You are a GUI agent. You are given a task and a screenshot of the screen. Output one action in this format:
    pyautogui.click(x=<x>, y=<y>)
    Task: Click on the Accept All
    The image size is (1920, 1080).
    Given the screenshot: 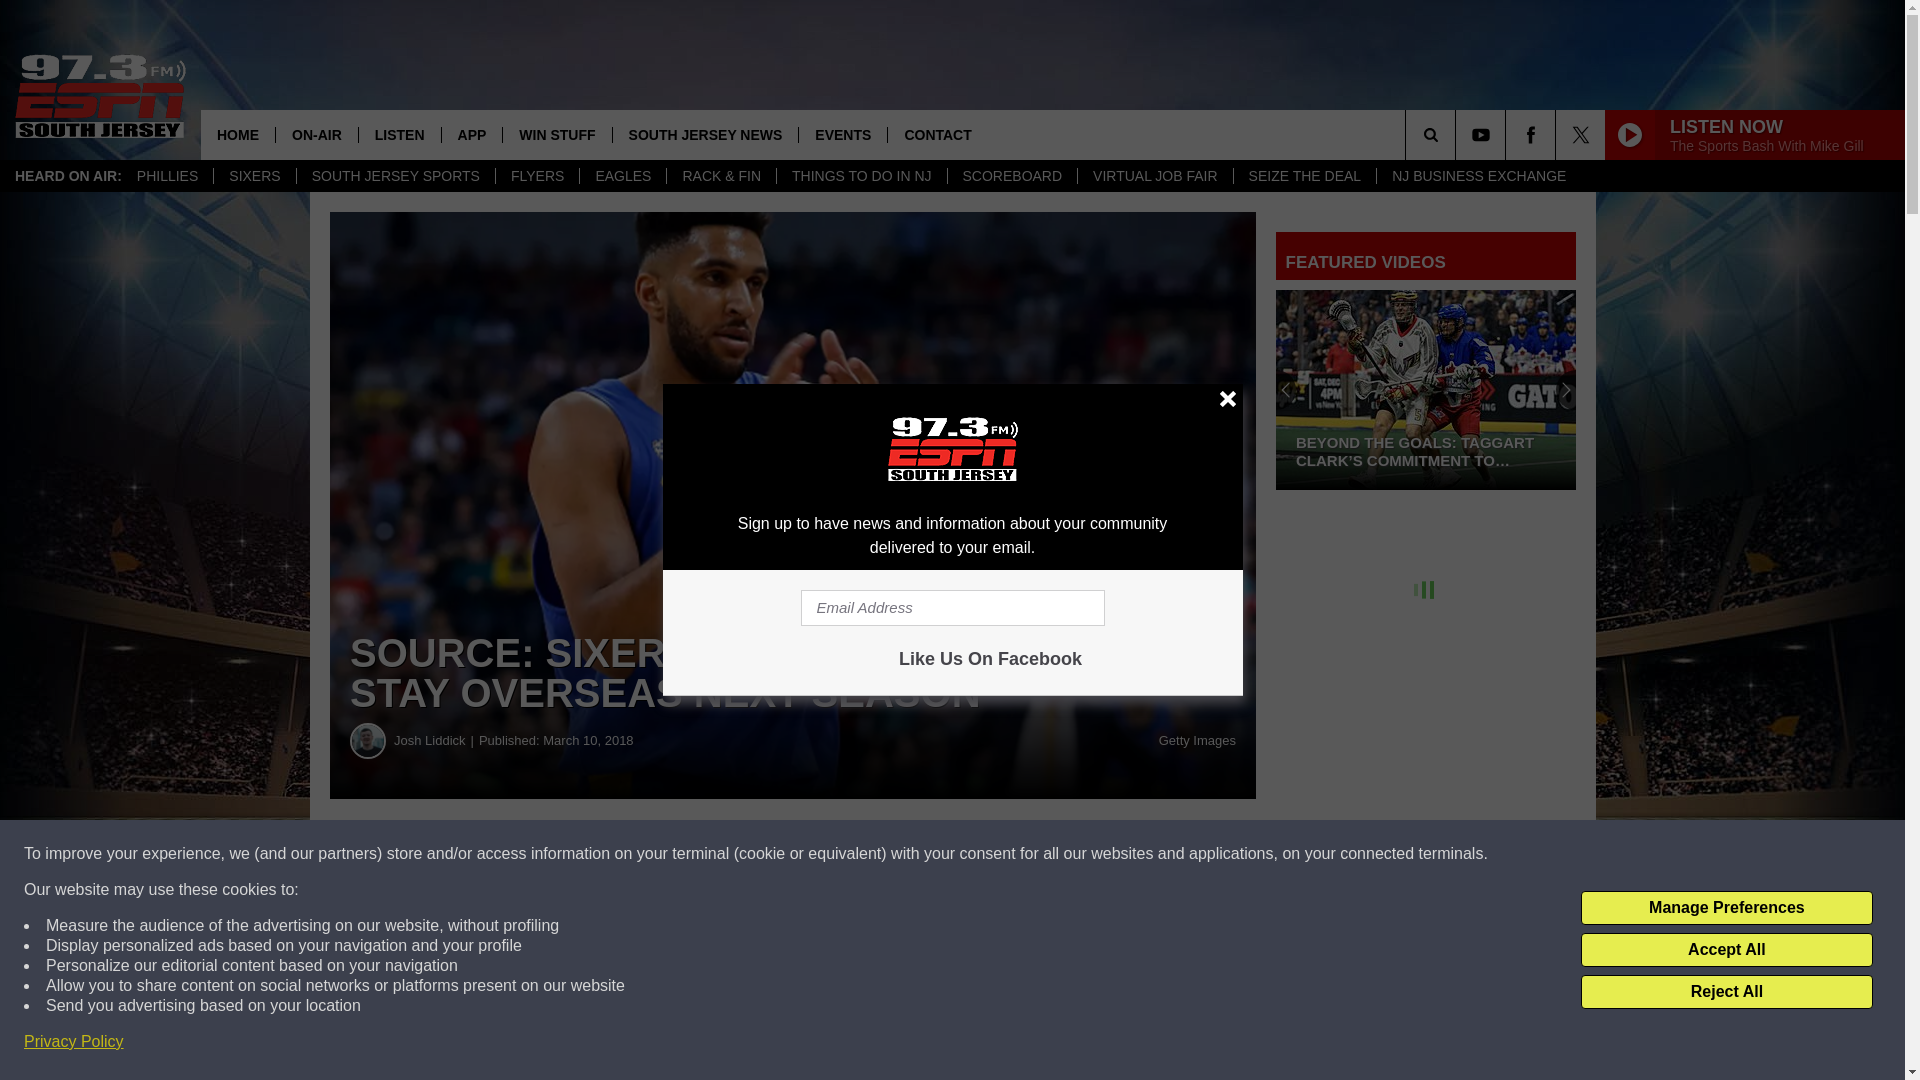 What is the action you would take?
    pyautogui.click(x=1726, y=950)
    